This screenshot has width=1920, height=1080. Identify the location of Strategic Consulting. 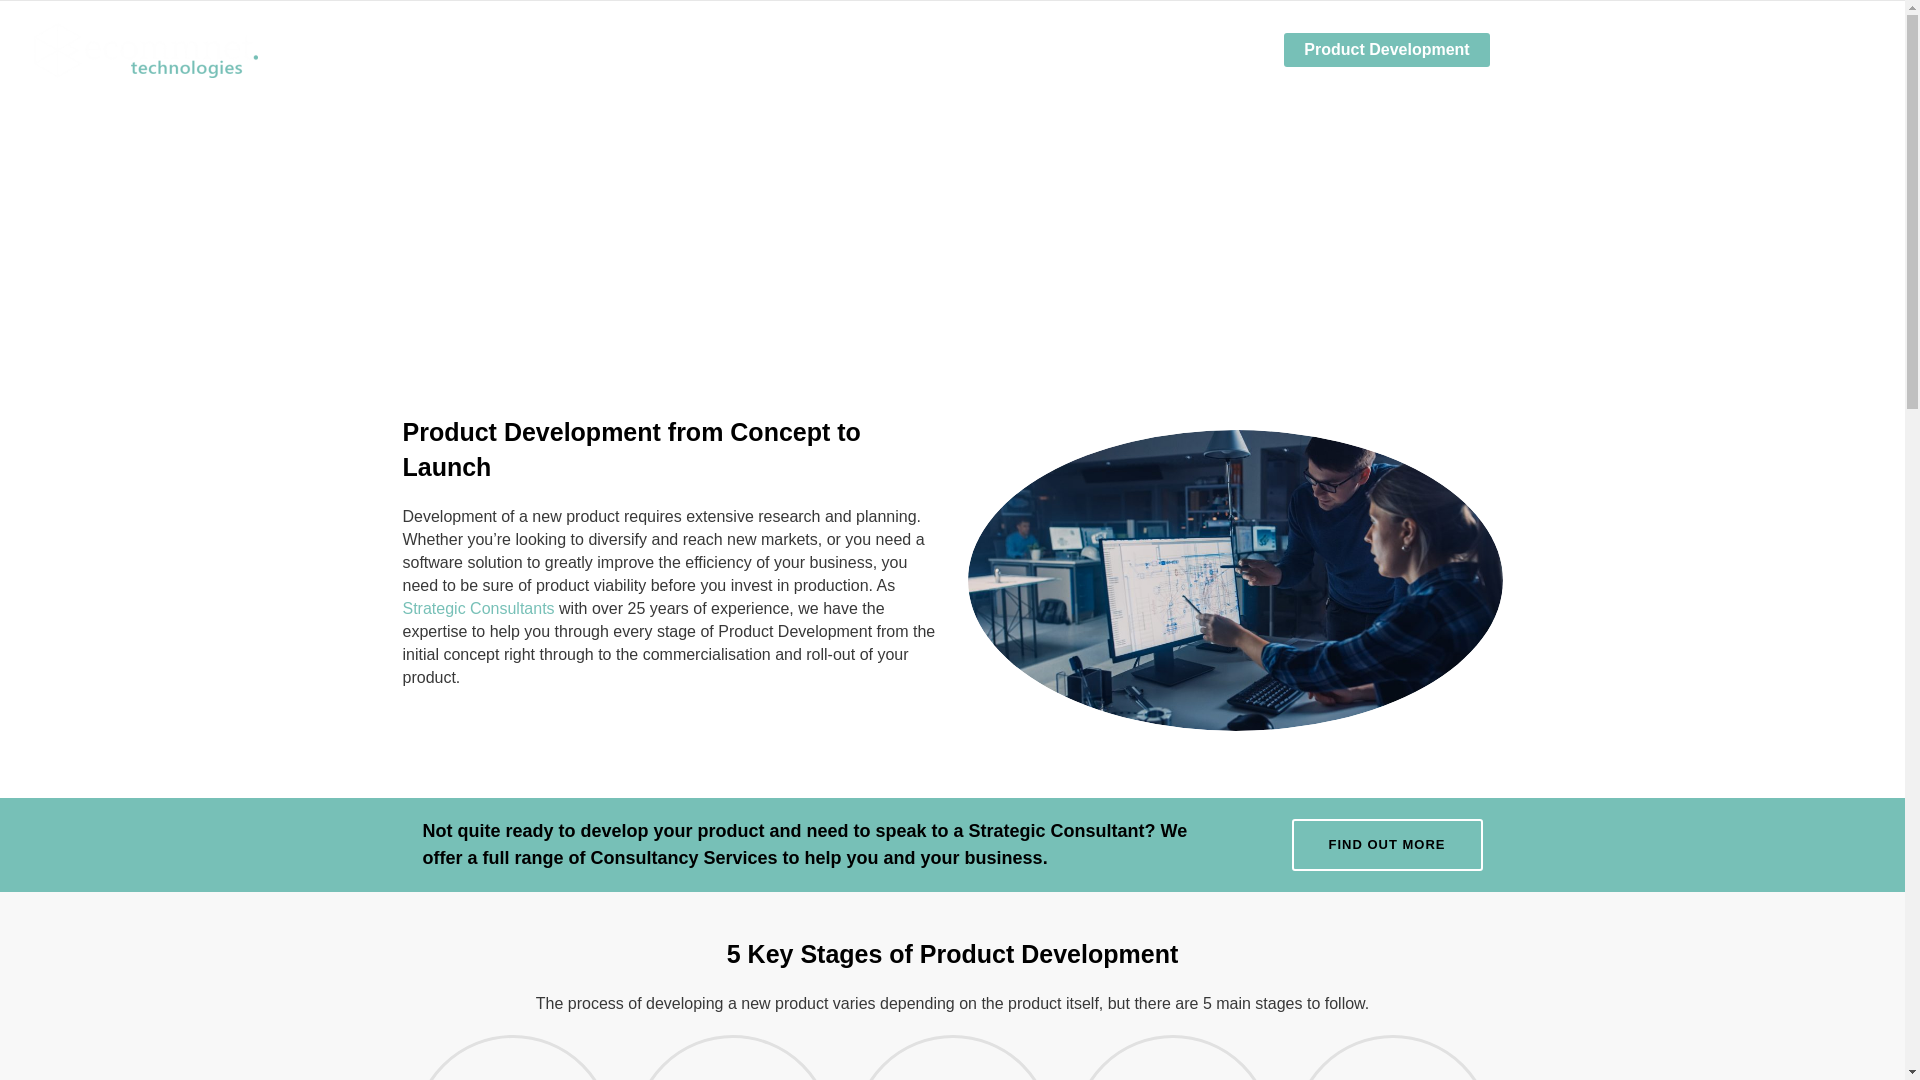
(1182, 50).